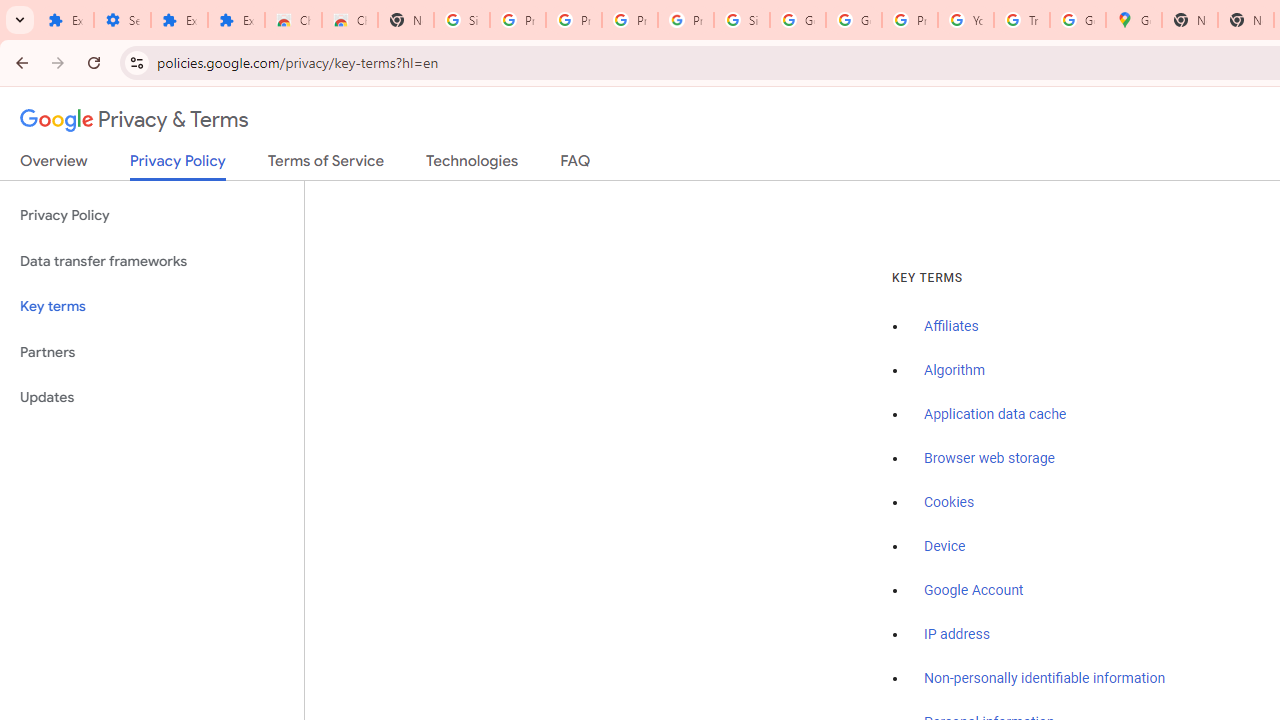 This screenshot has width=1280, height=720. Describe the element at coordinates (945, 546) in the screenshot. I see `Device` at that location.